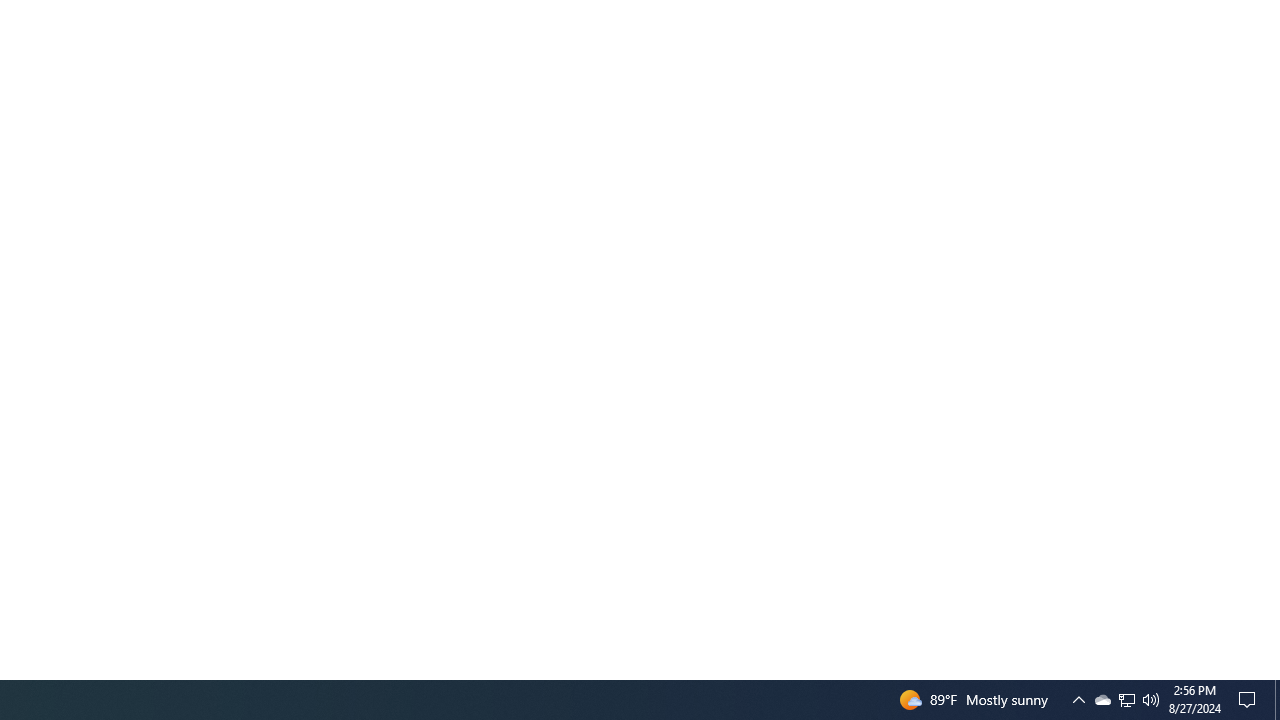 Image resolution: width=1280 pixels, height=720 pixels. Describe the element at coordinates (1102, 700) in the screenshot. I see `Q2790: 100%` at that location.